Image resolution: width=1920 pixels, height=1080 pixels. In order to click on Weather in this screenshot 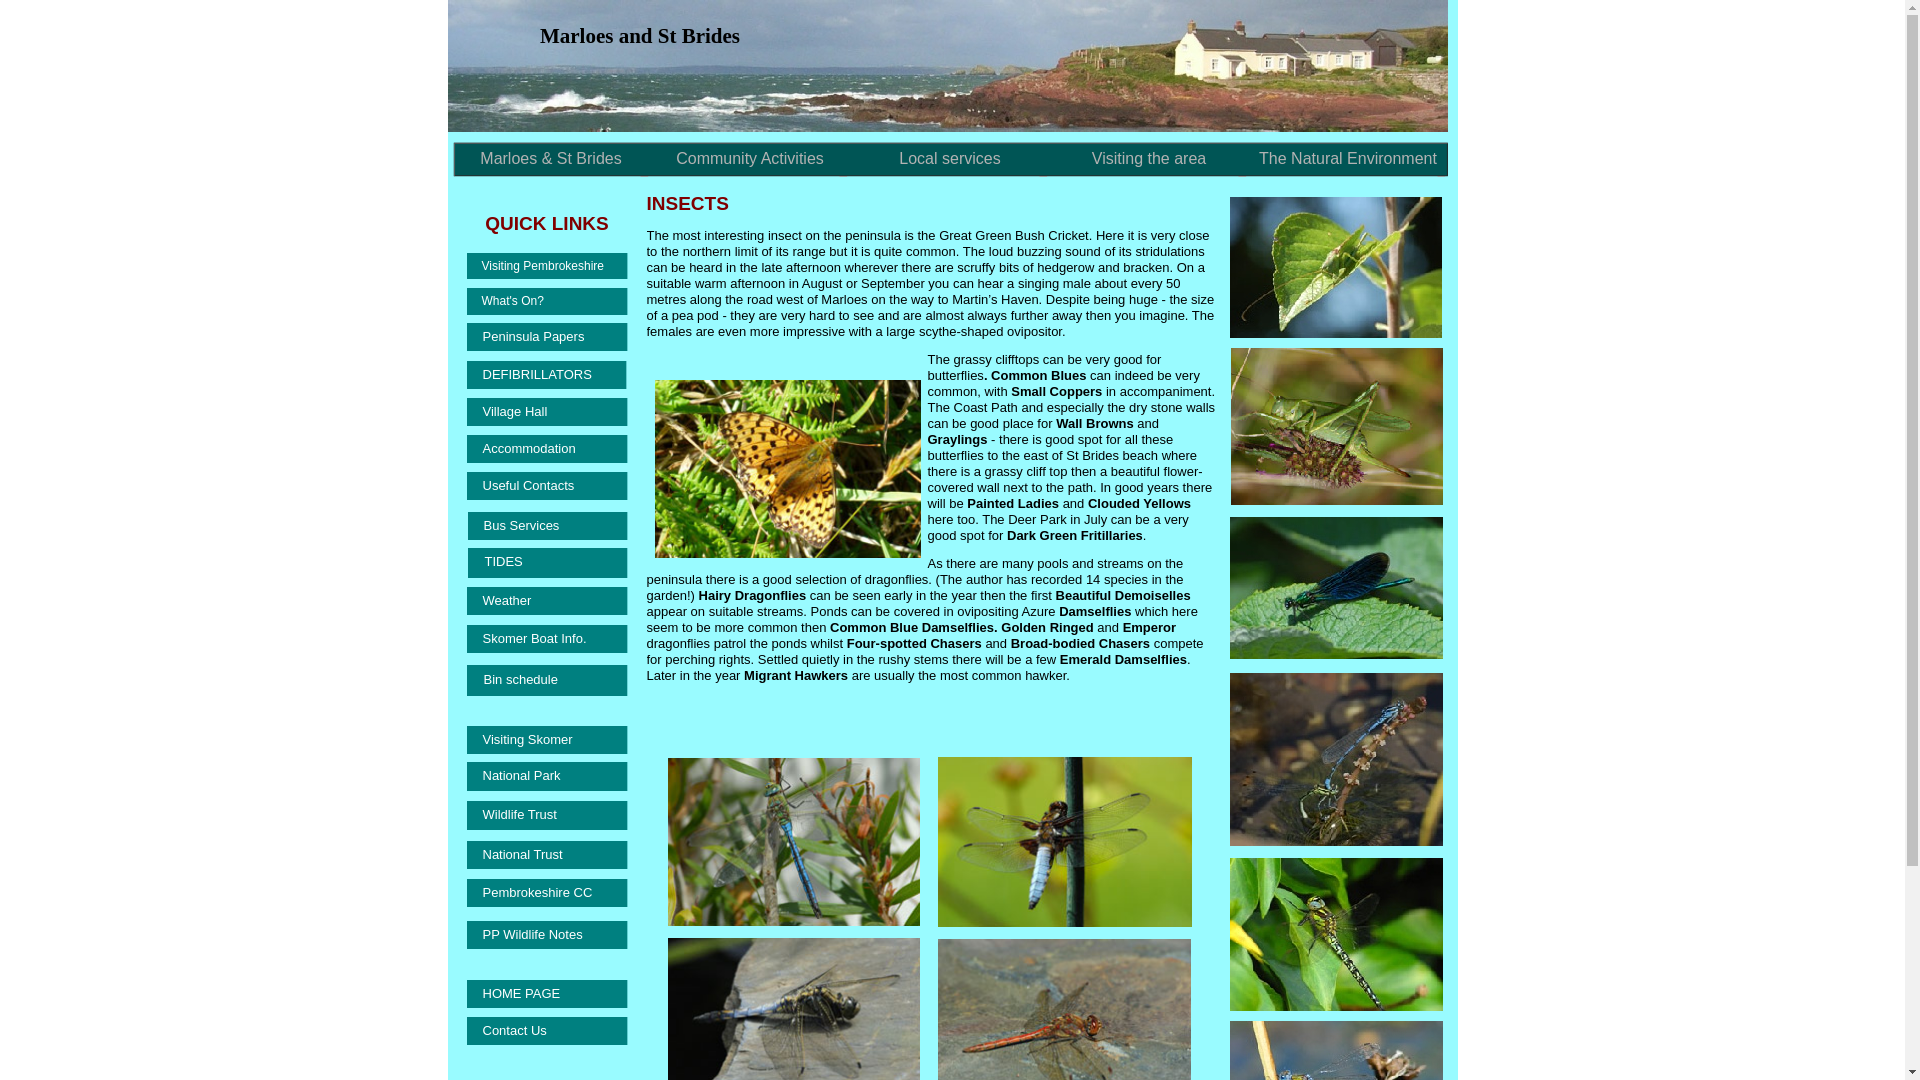, I will do `click(546, 600)`.